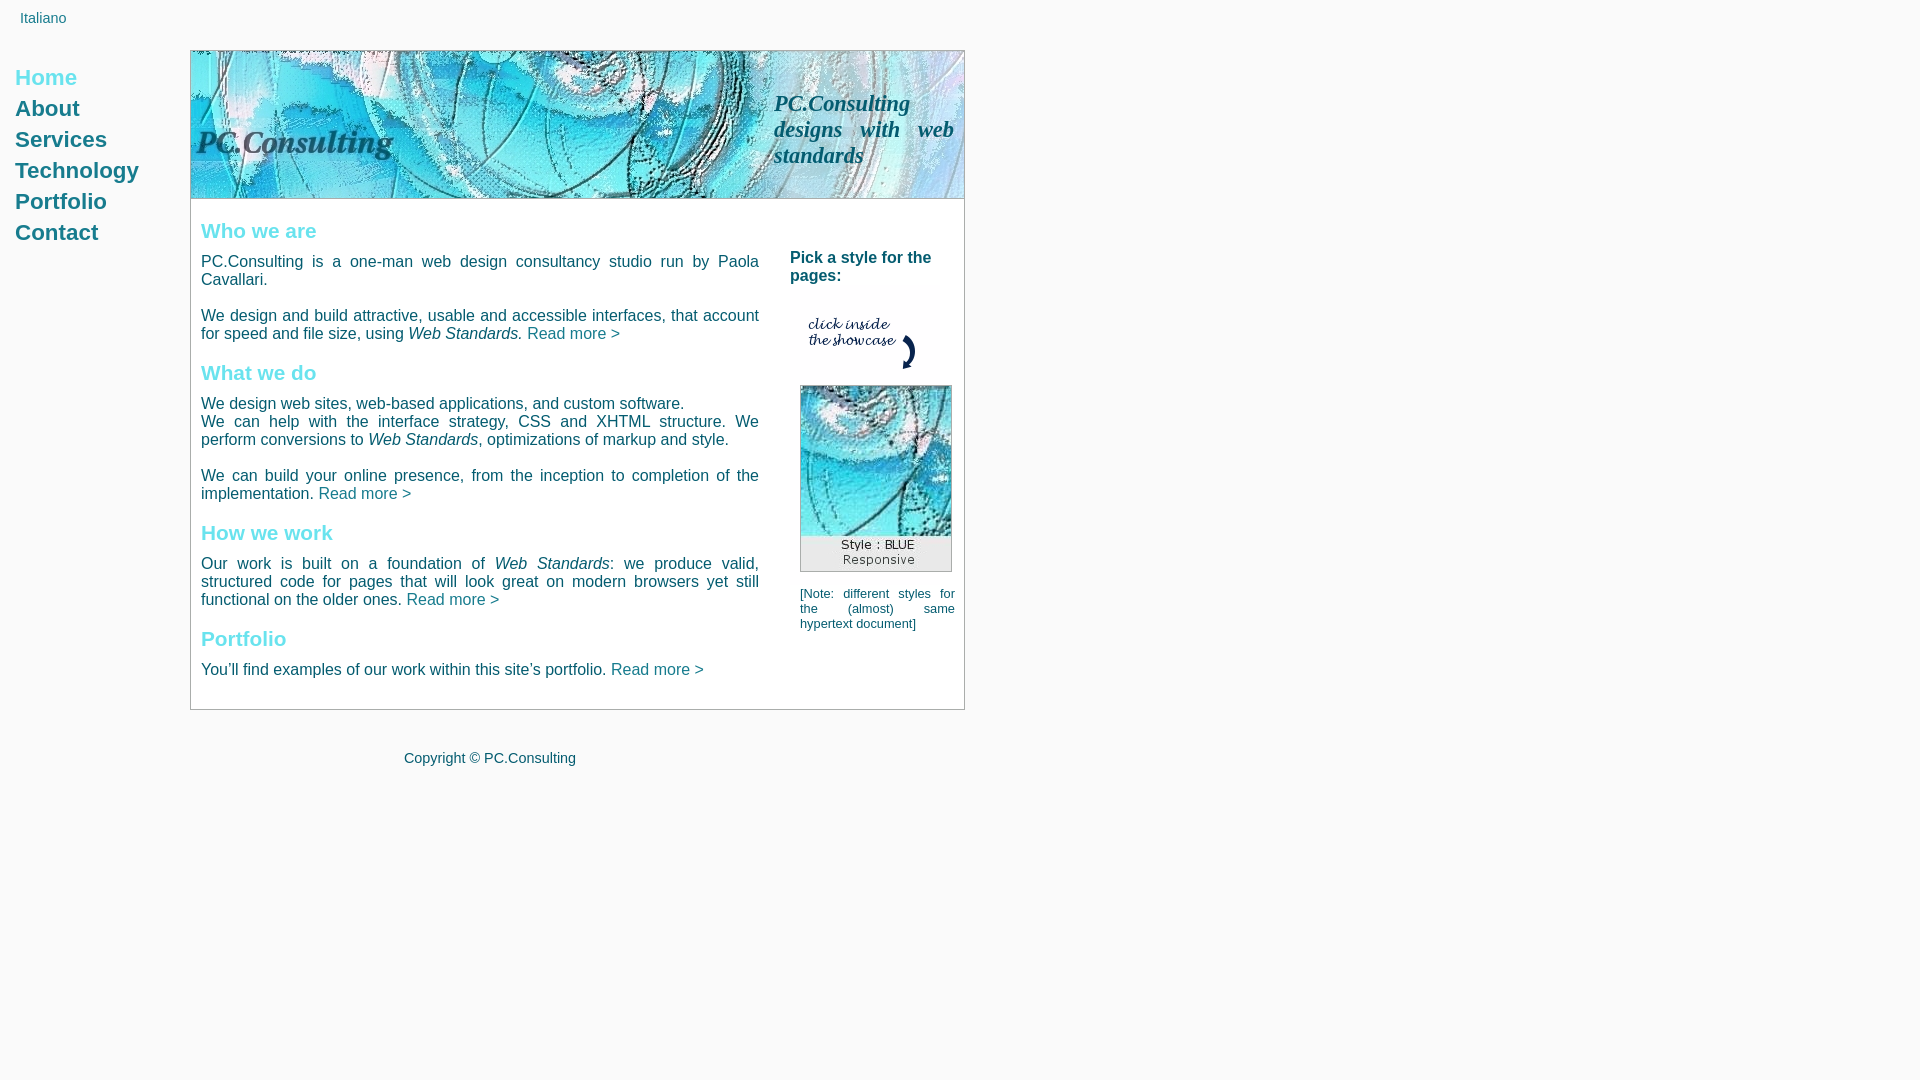 This screenshot has width=1920, height=1080. What do you see at coordinates (61, 201) in the screenshot?
I see `Portfolio` at bounding box center [61, 201].